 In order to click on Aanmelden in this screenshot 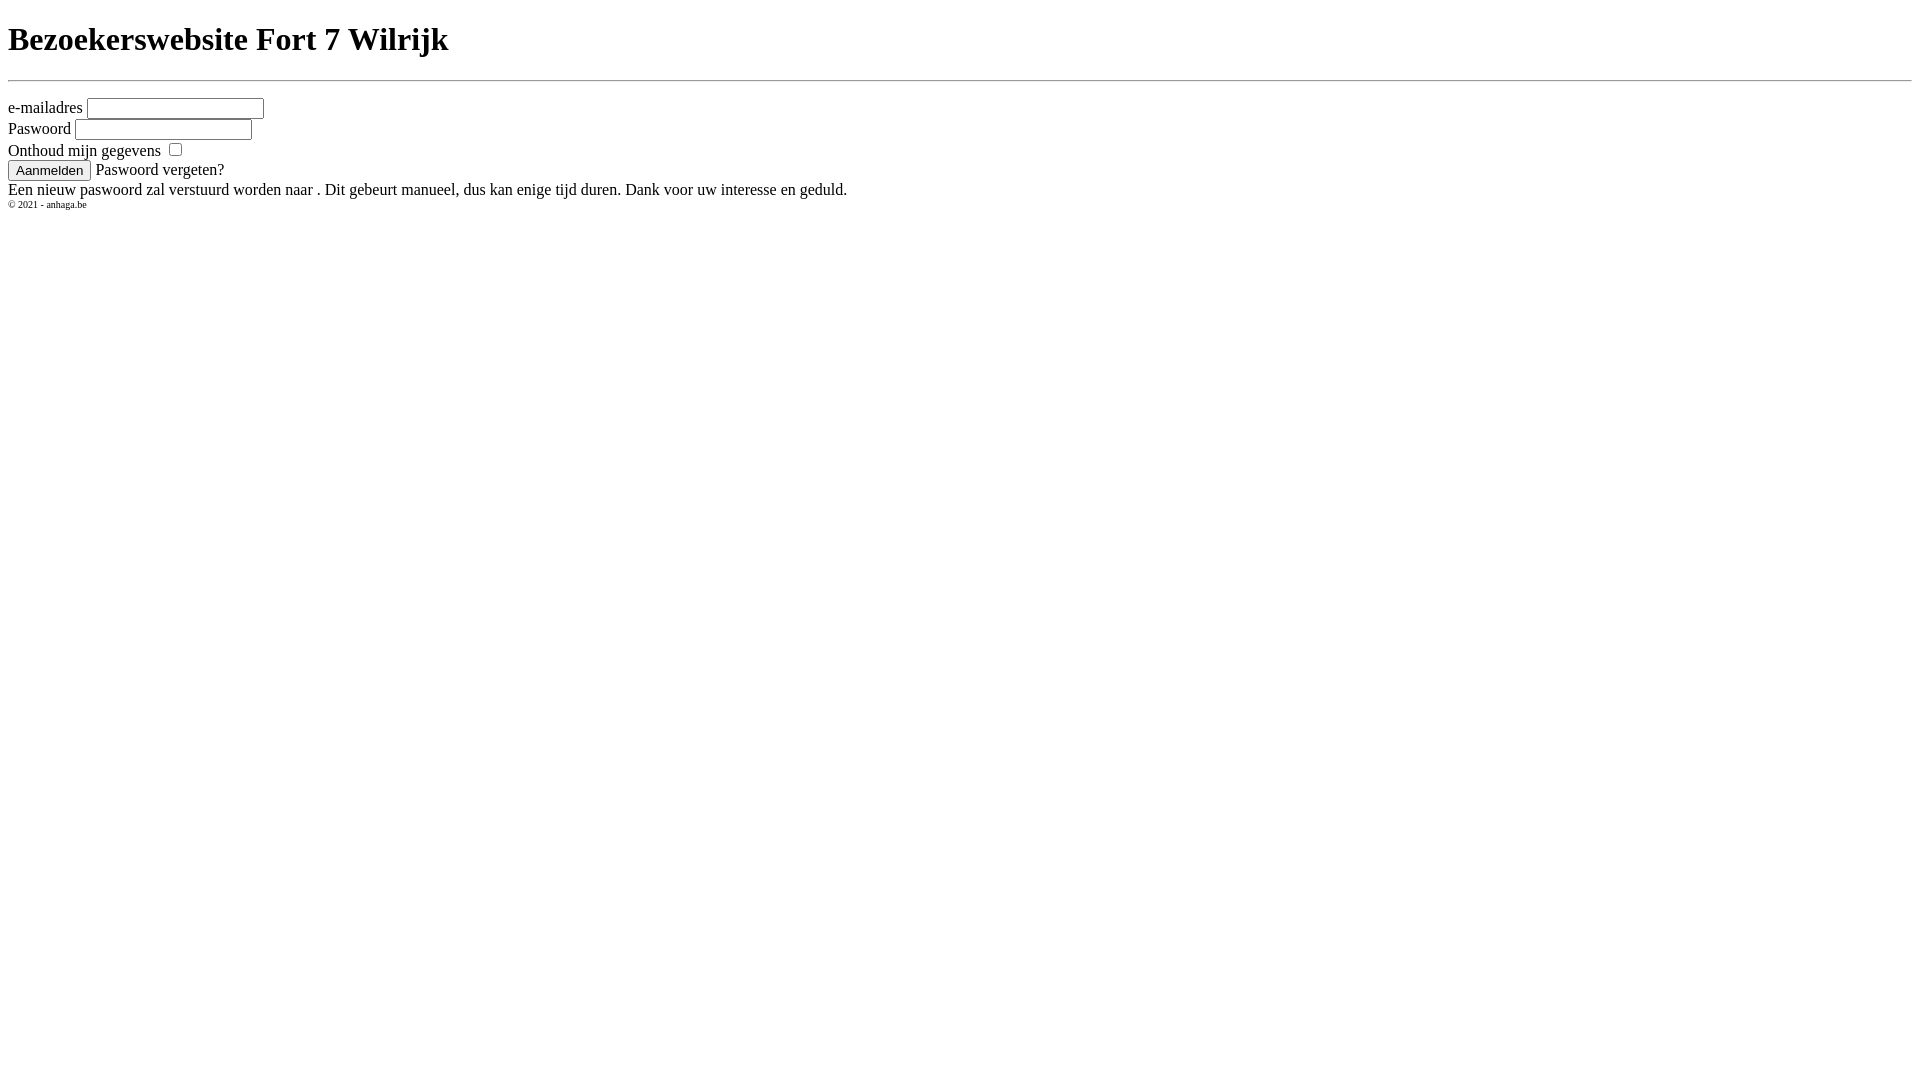, I will do `click(50, 170)`.